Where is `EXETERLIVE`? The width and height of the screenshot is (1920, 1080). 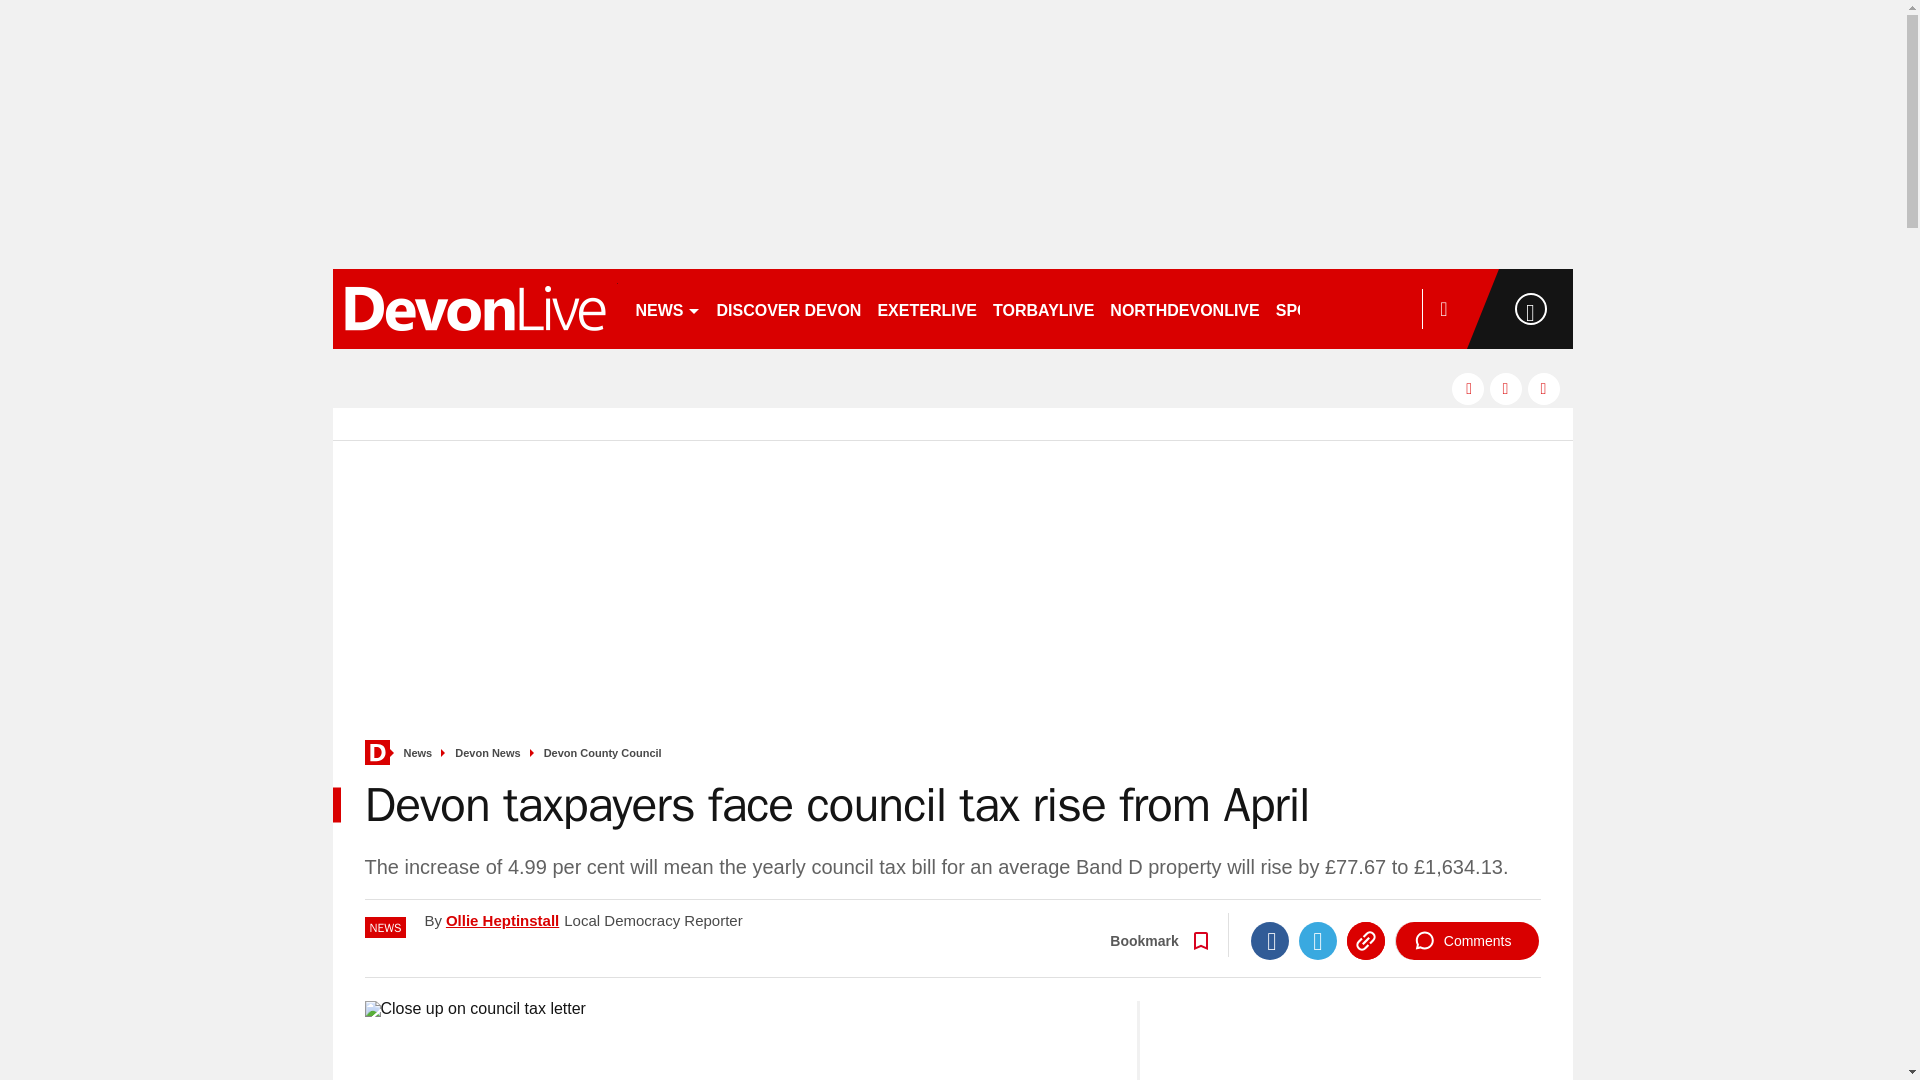 EXETERLIVE is located at coordinates (926, 308).